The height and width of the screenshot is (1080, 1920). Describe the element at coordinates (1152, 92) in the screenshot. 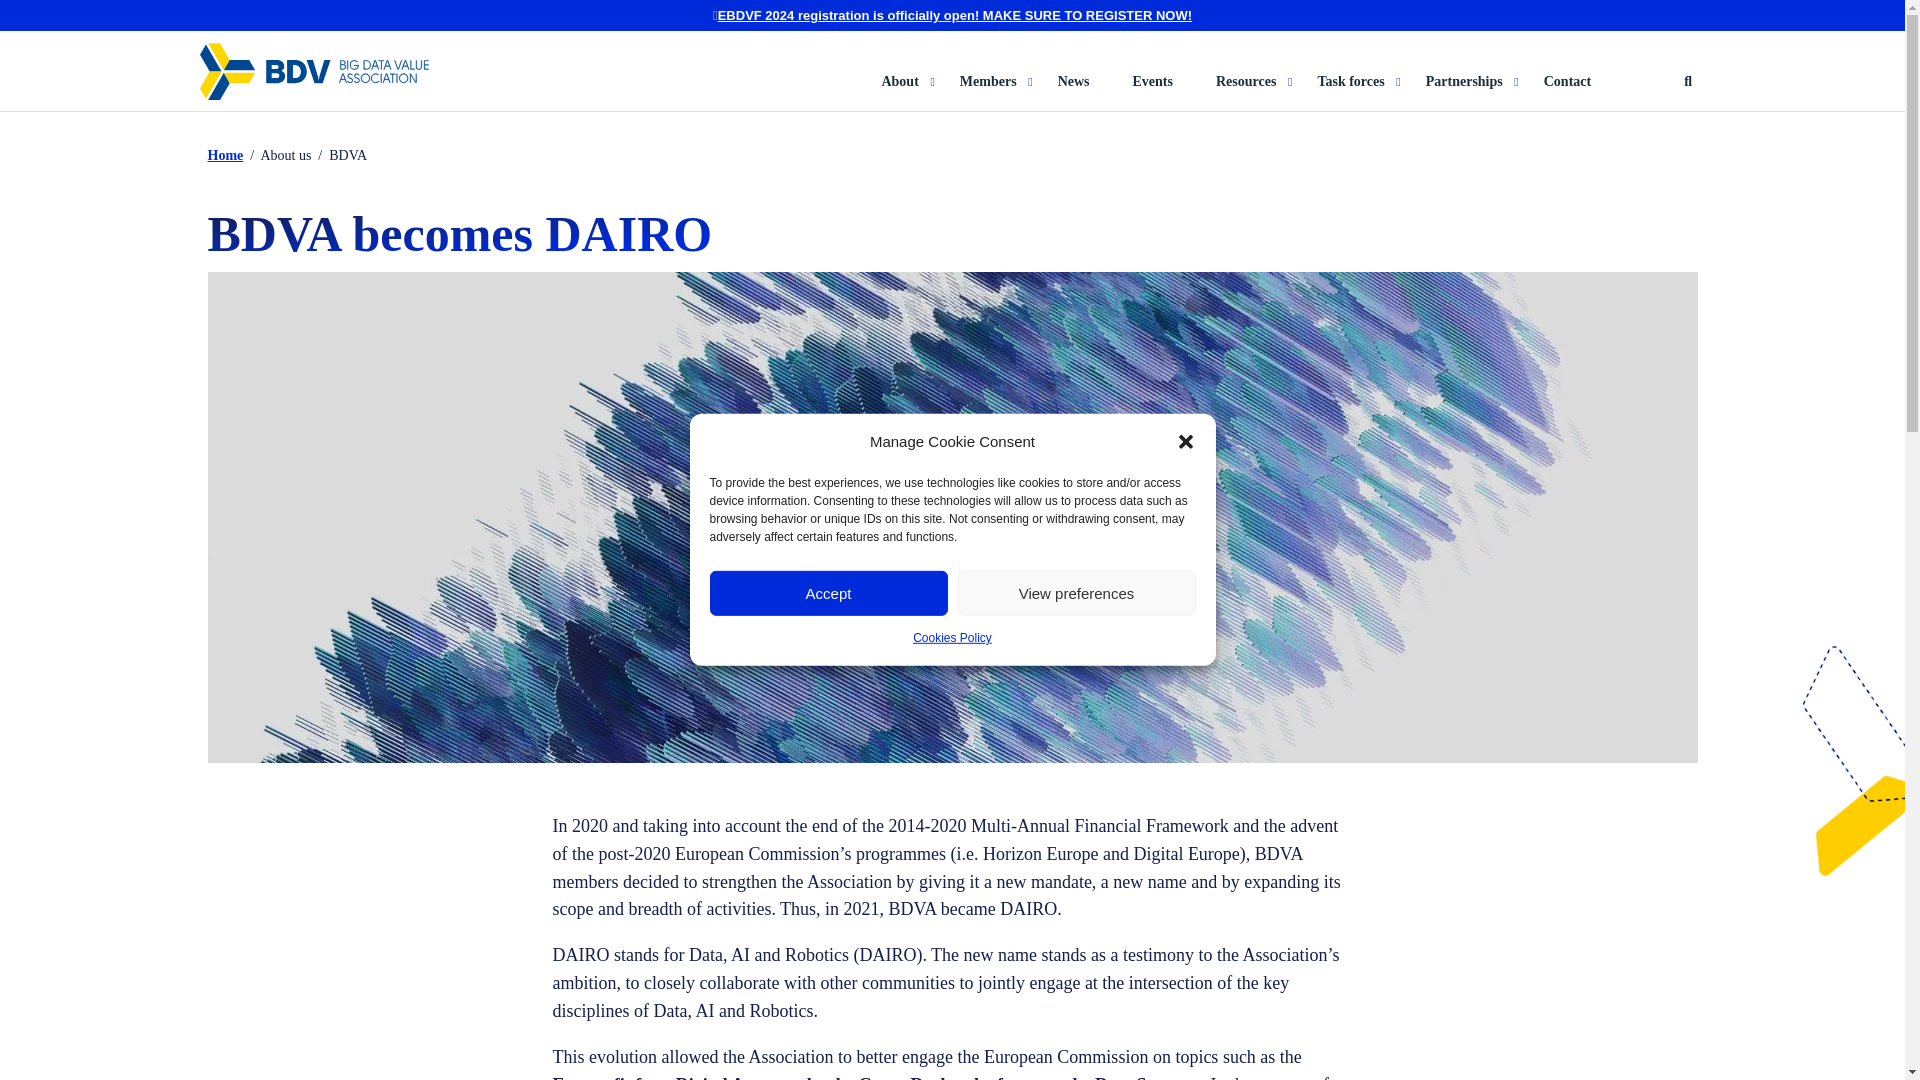

I see `Events` at that location.